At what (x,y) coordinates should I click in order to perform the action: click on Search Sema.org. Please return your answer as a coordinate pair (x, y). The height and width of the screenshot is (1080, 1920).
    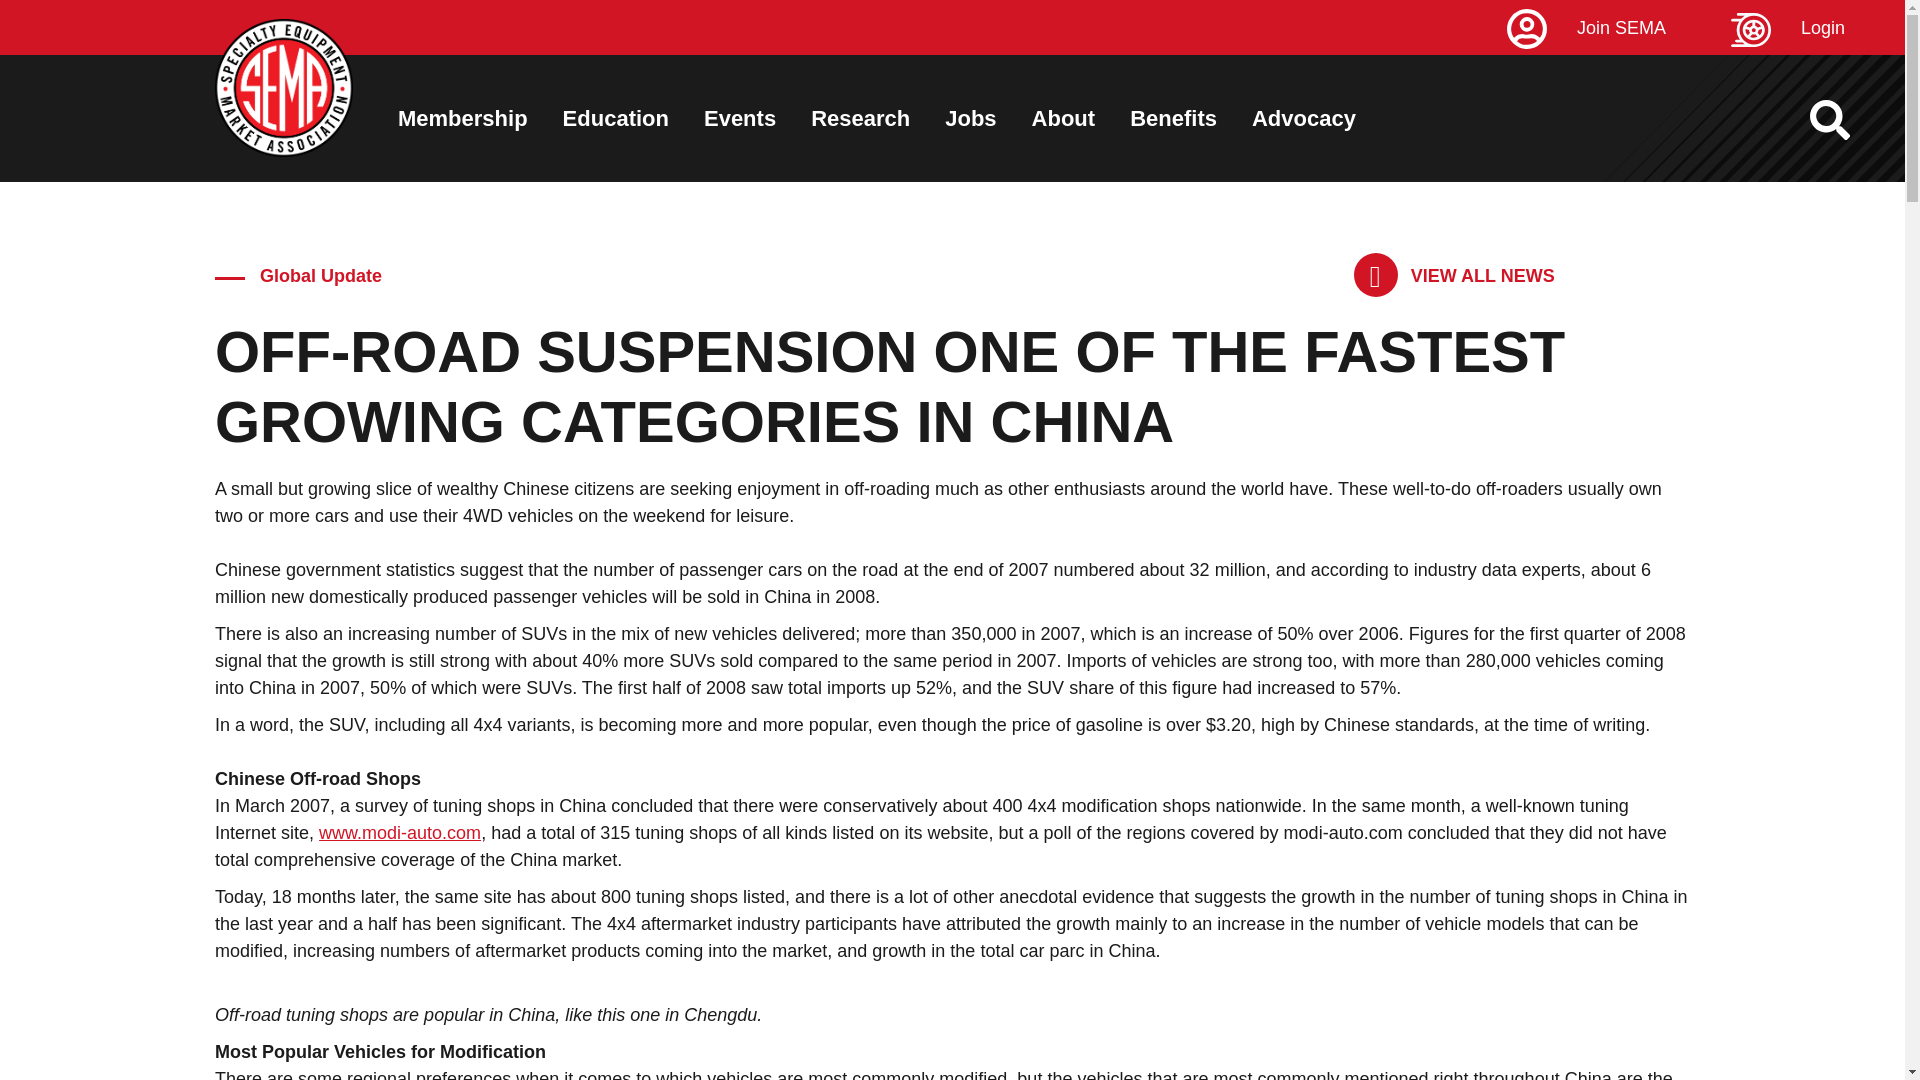
    Looking at the image, I should click on (1848, 120).